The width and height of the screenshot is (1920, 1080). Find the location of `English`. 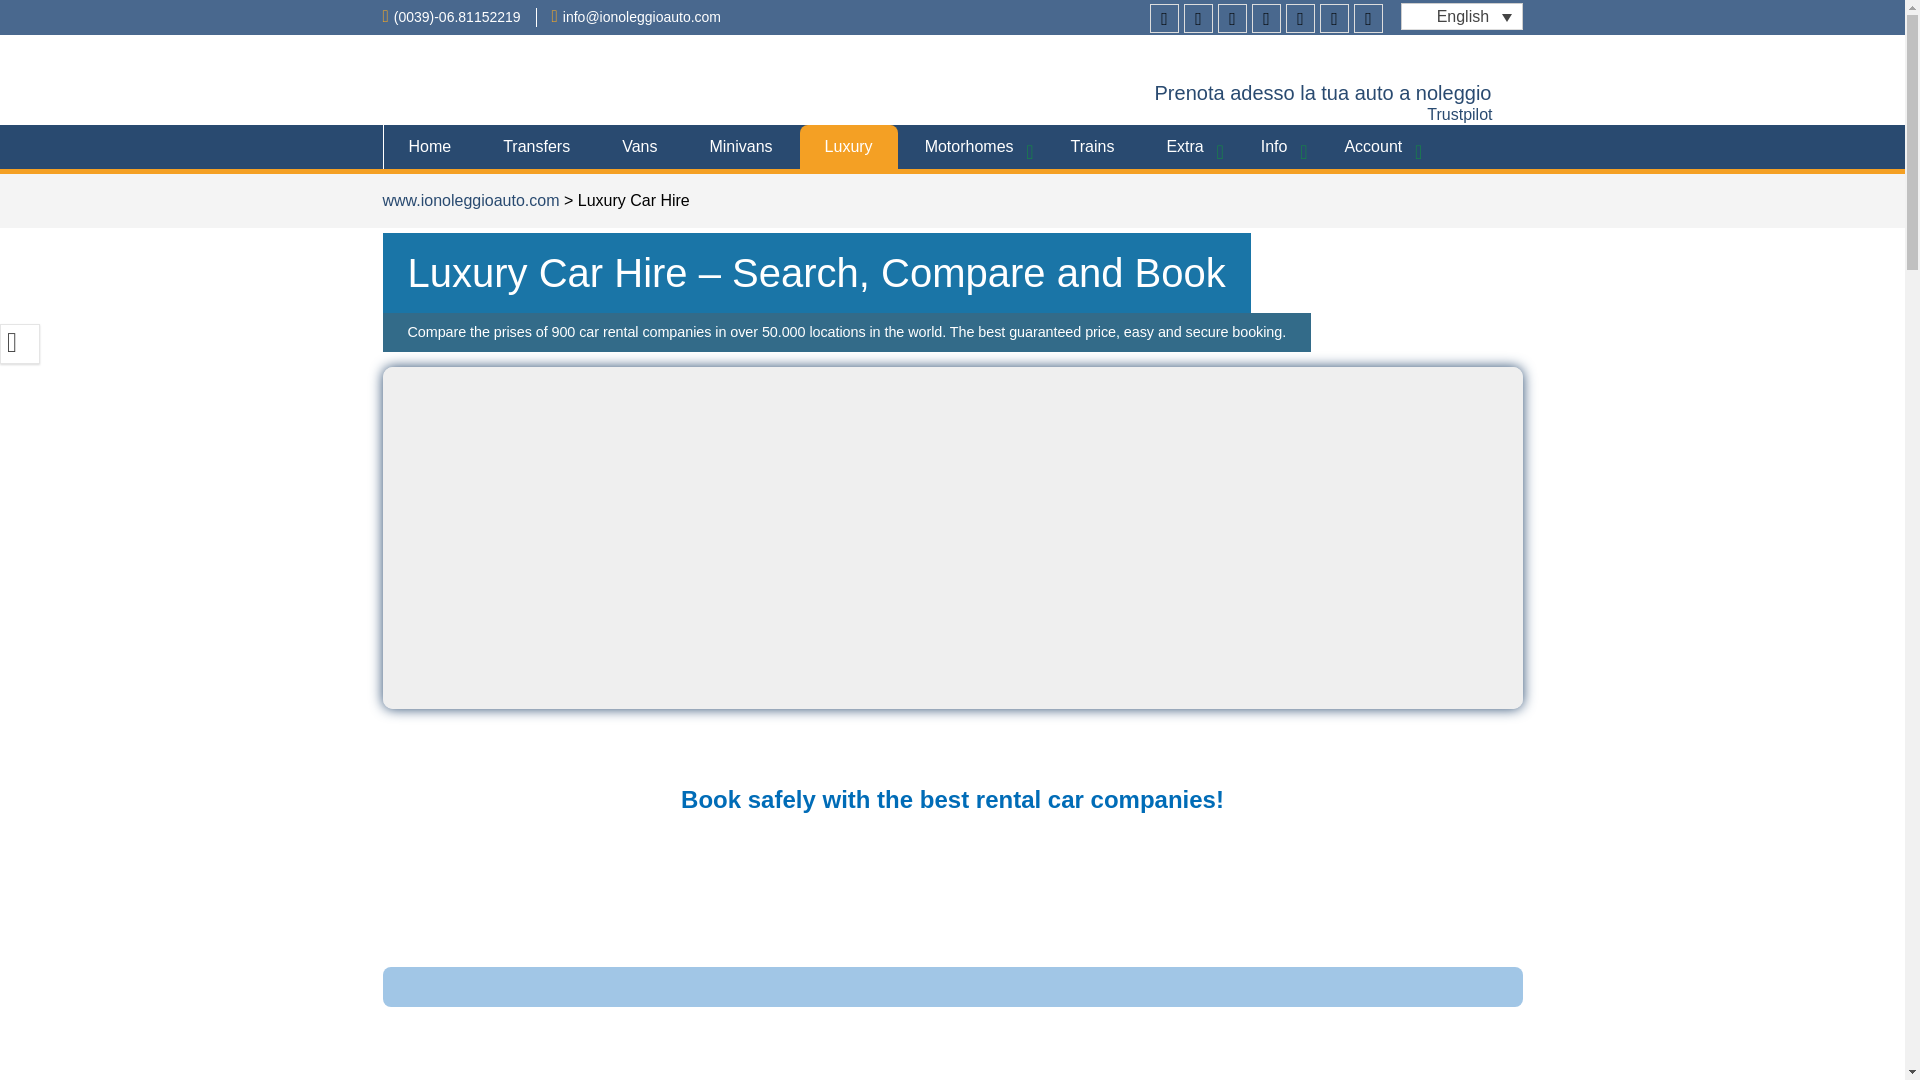

English is located at coordinates (1462, 16).